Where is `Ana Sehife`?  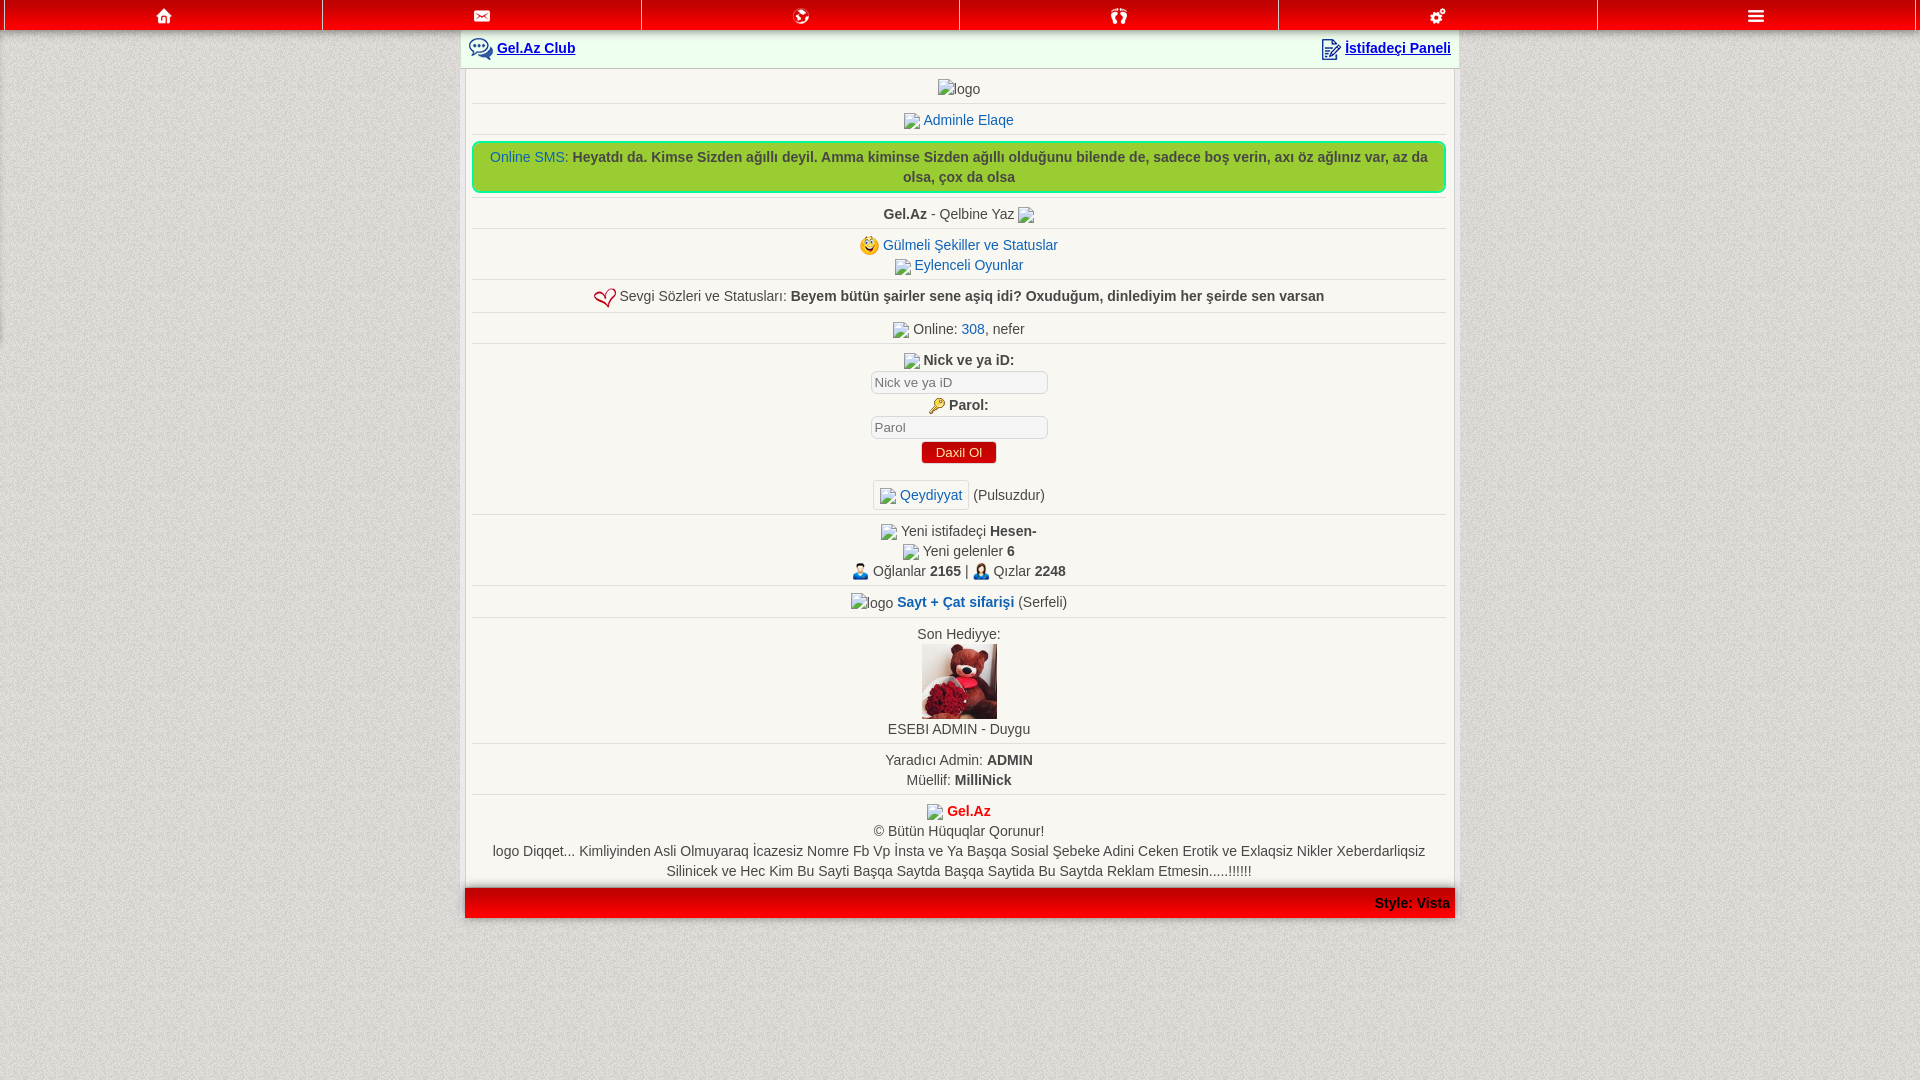
Ana Sehife is located at coordinates (164, 15).